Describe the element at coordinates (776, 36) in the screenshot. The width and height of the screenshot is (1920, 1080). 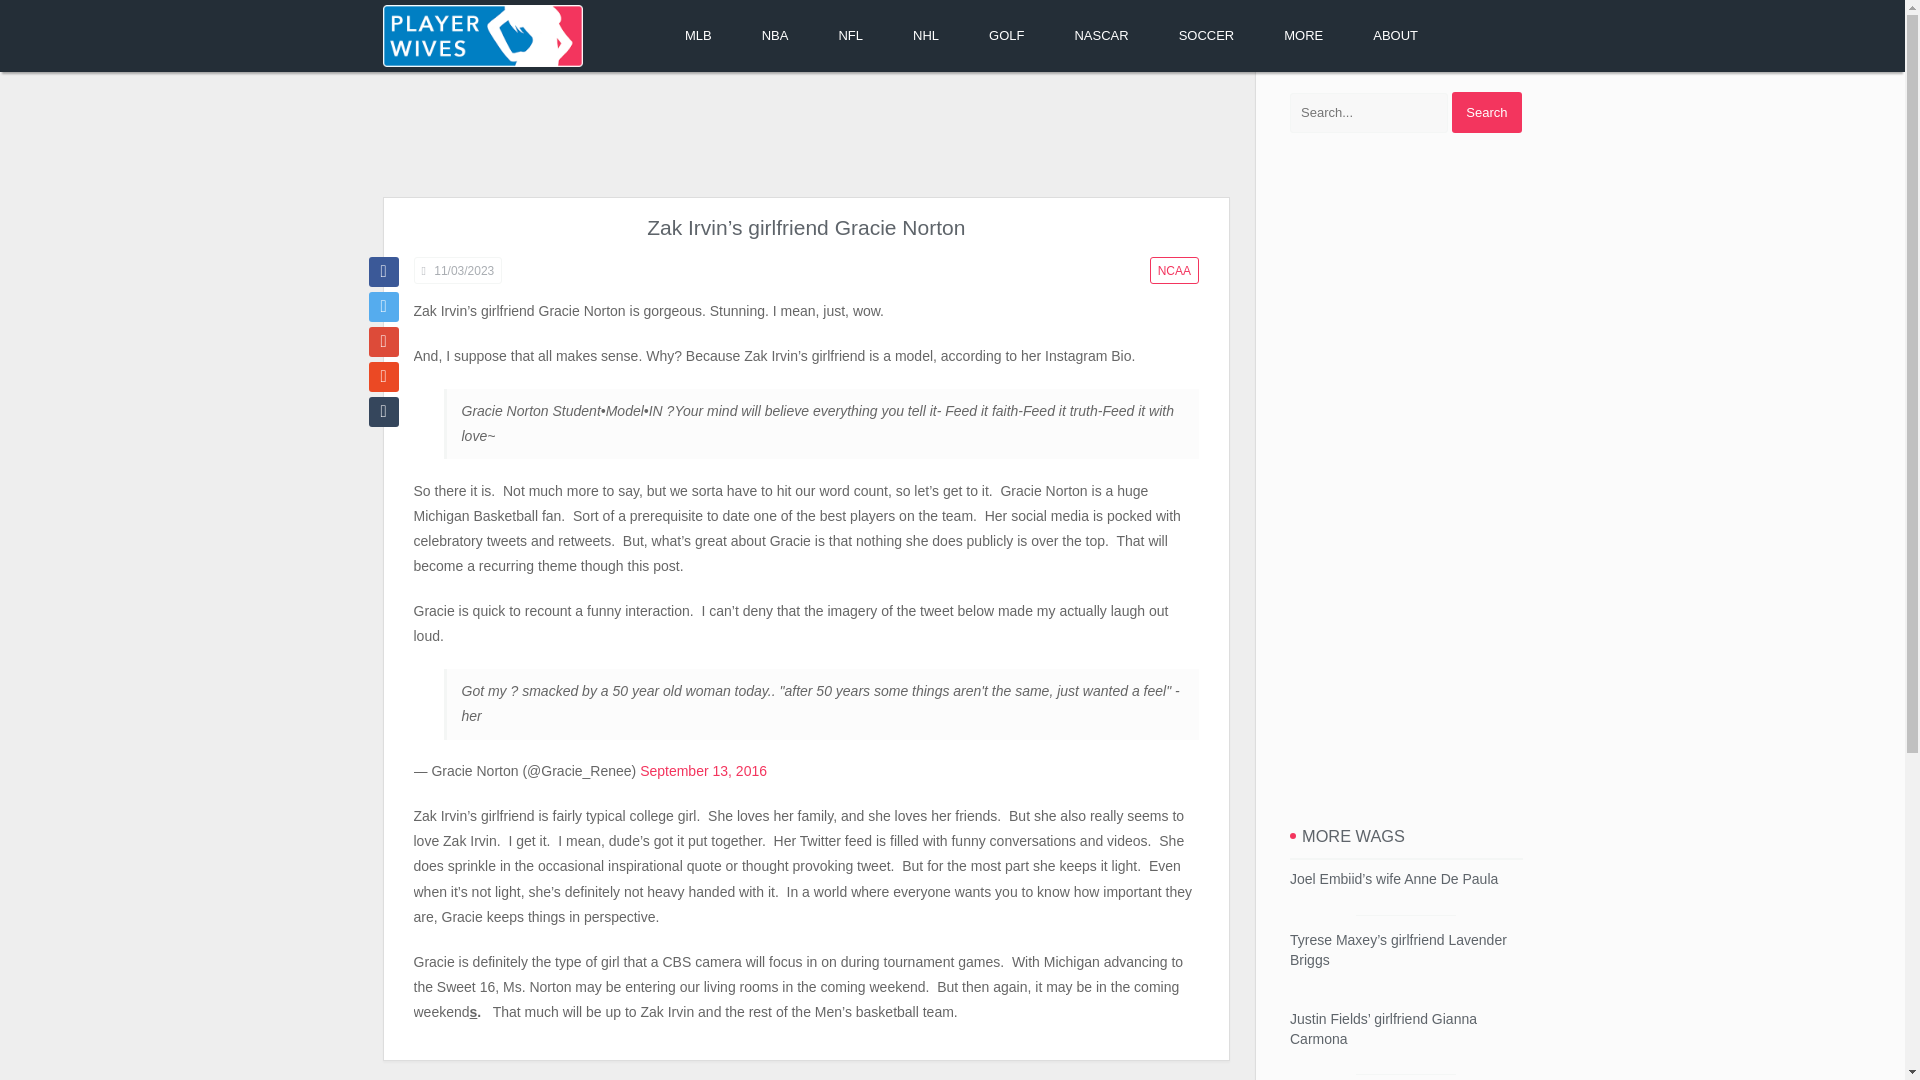
I see `NBA Wives` at that location.